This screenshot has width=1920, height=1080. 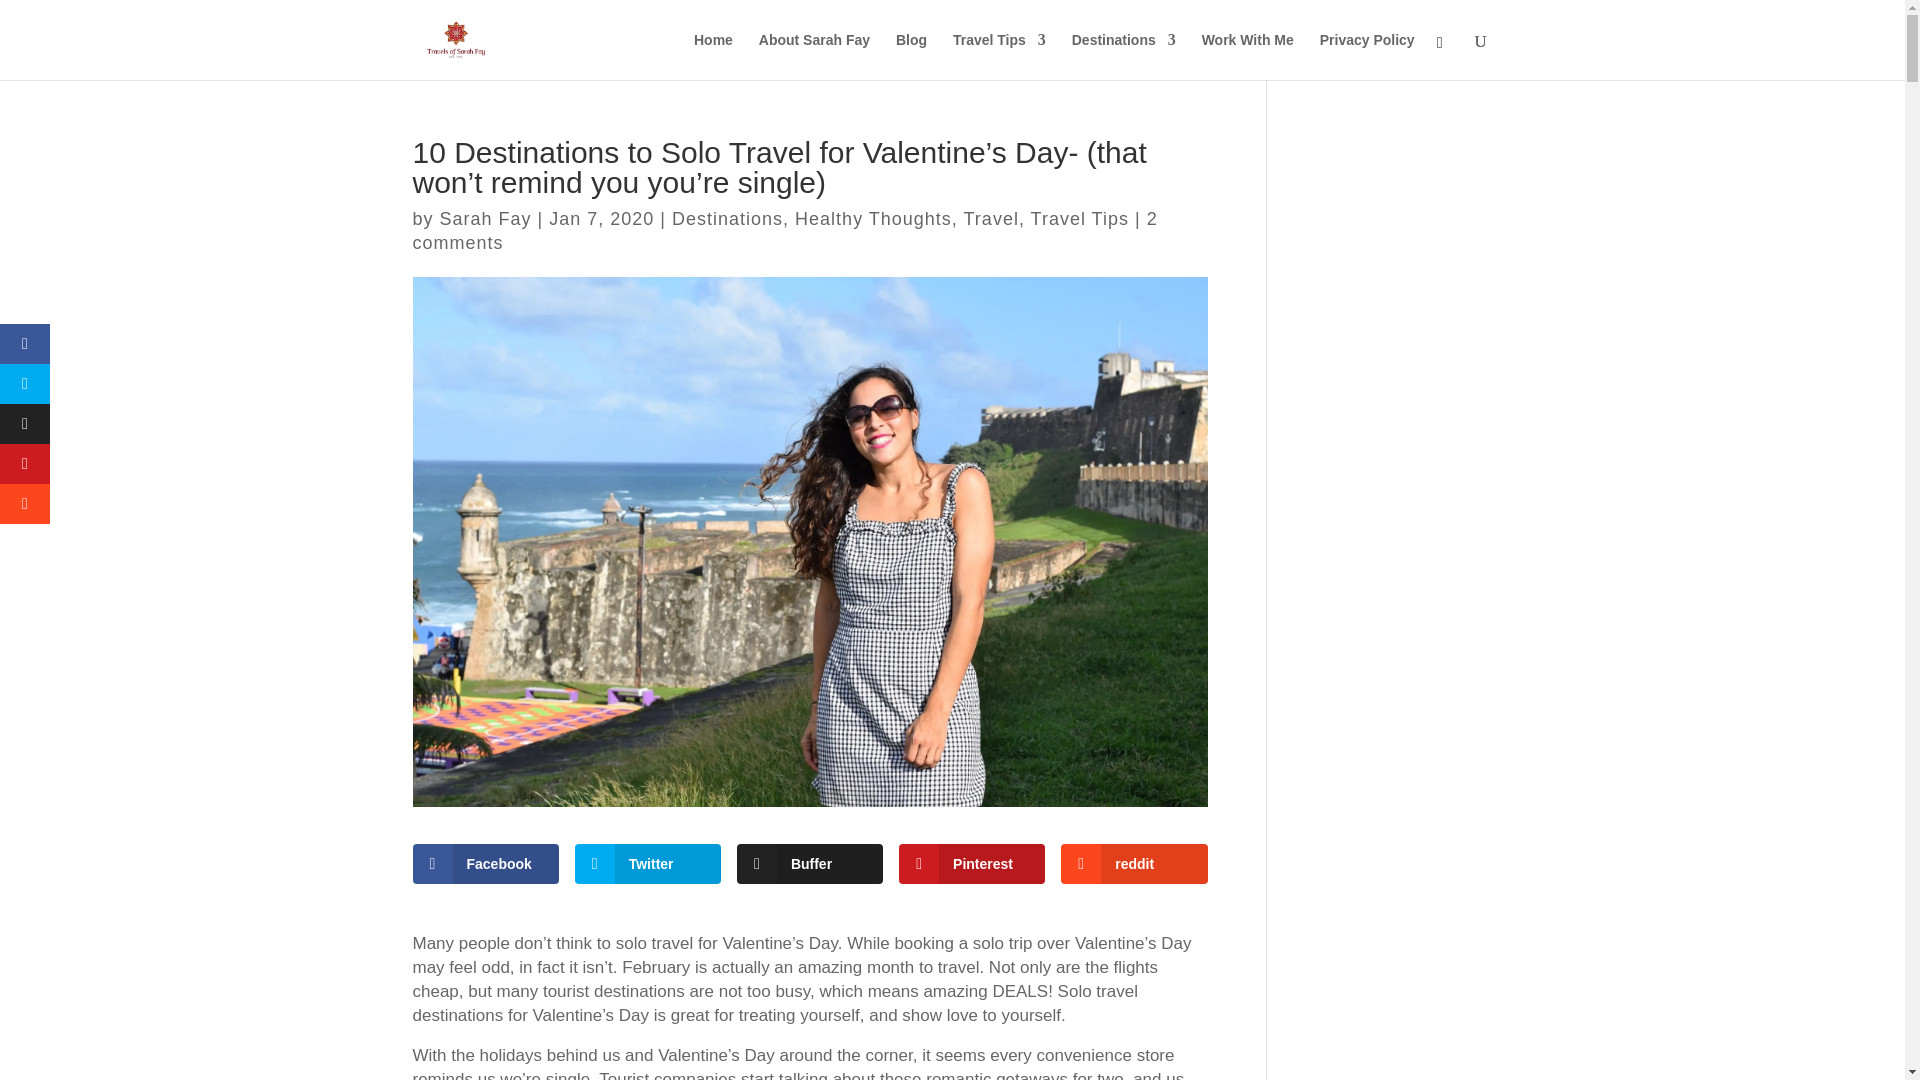 What do you see at coordinates (1368, 56) in the screenshot?
I see `Privacy Policy` at bounding box center [1368, 56].